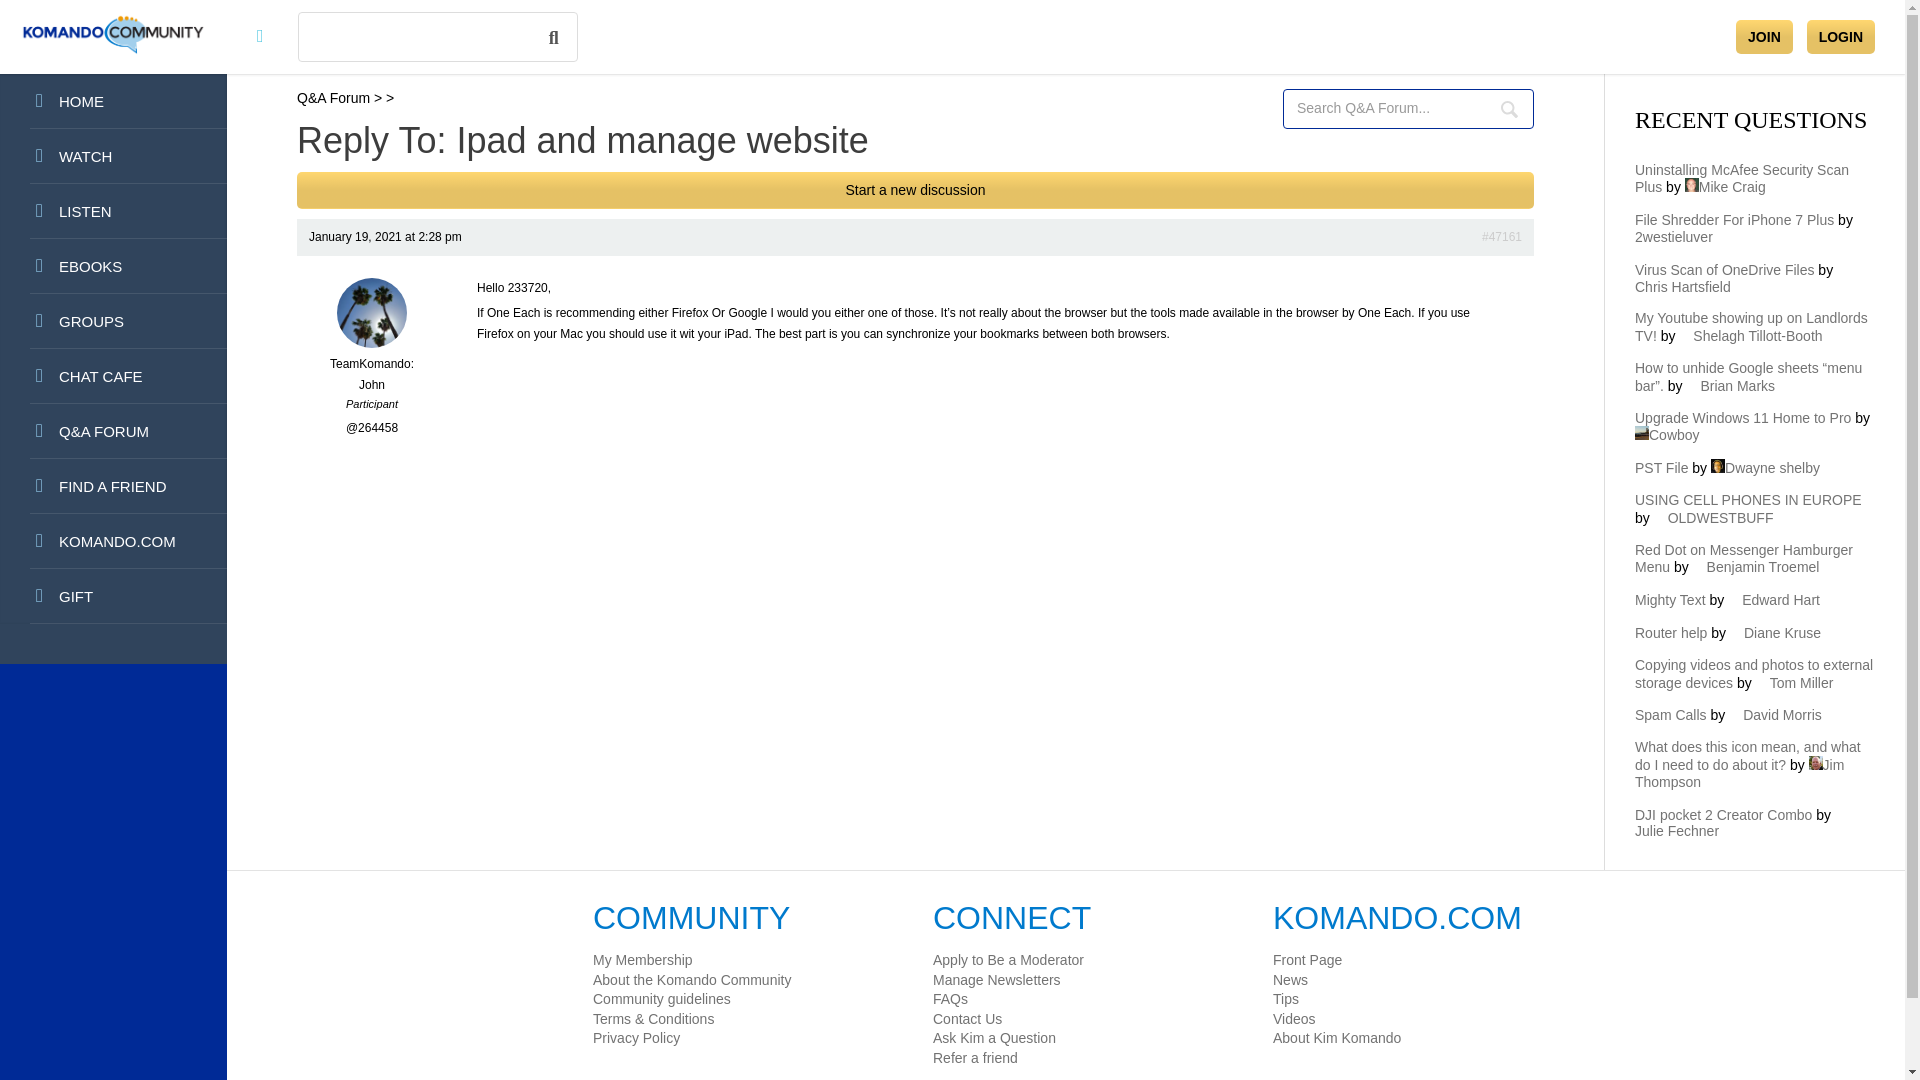 Image resolution: width=1920 pixels, height=1080 pixels. Describe the element at coordinates (1730, 386) in the screenshot. I see `View Brian Marks's profile` at that location.